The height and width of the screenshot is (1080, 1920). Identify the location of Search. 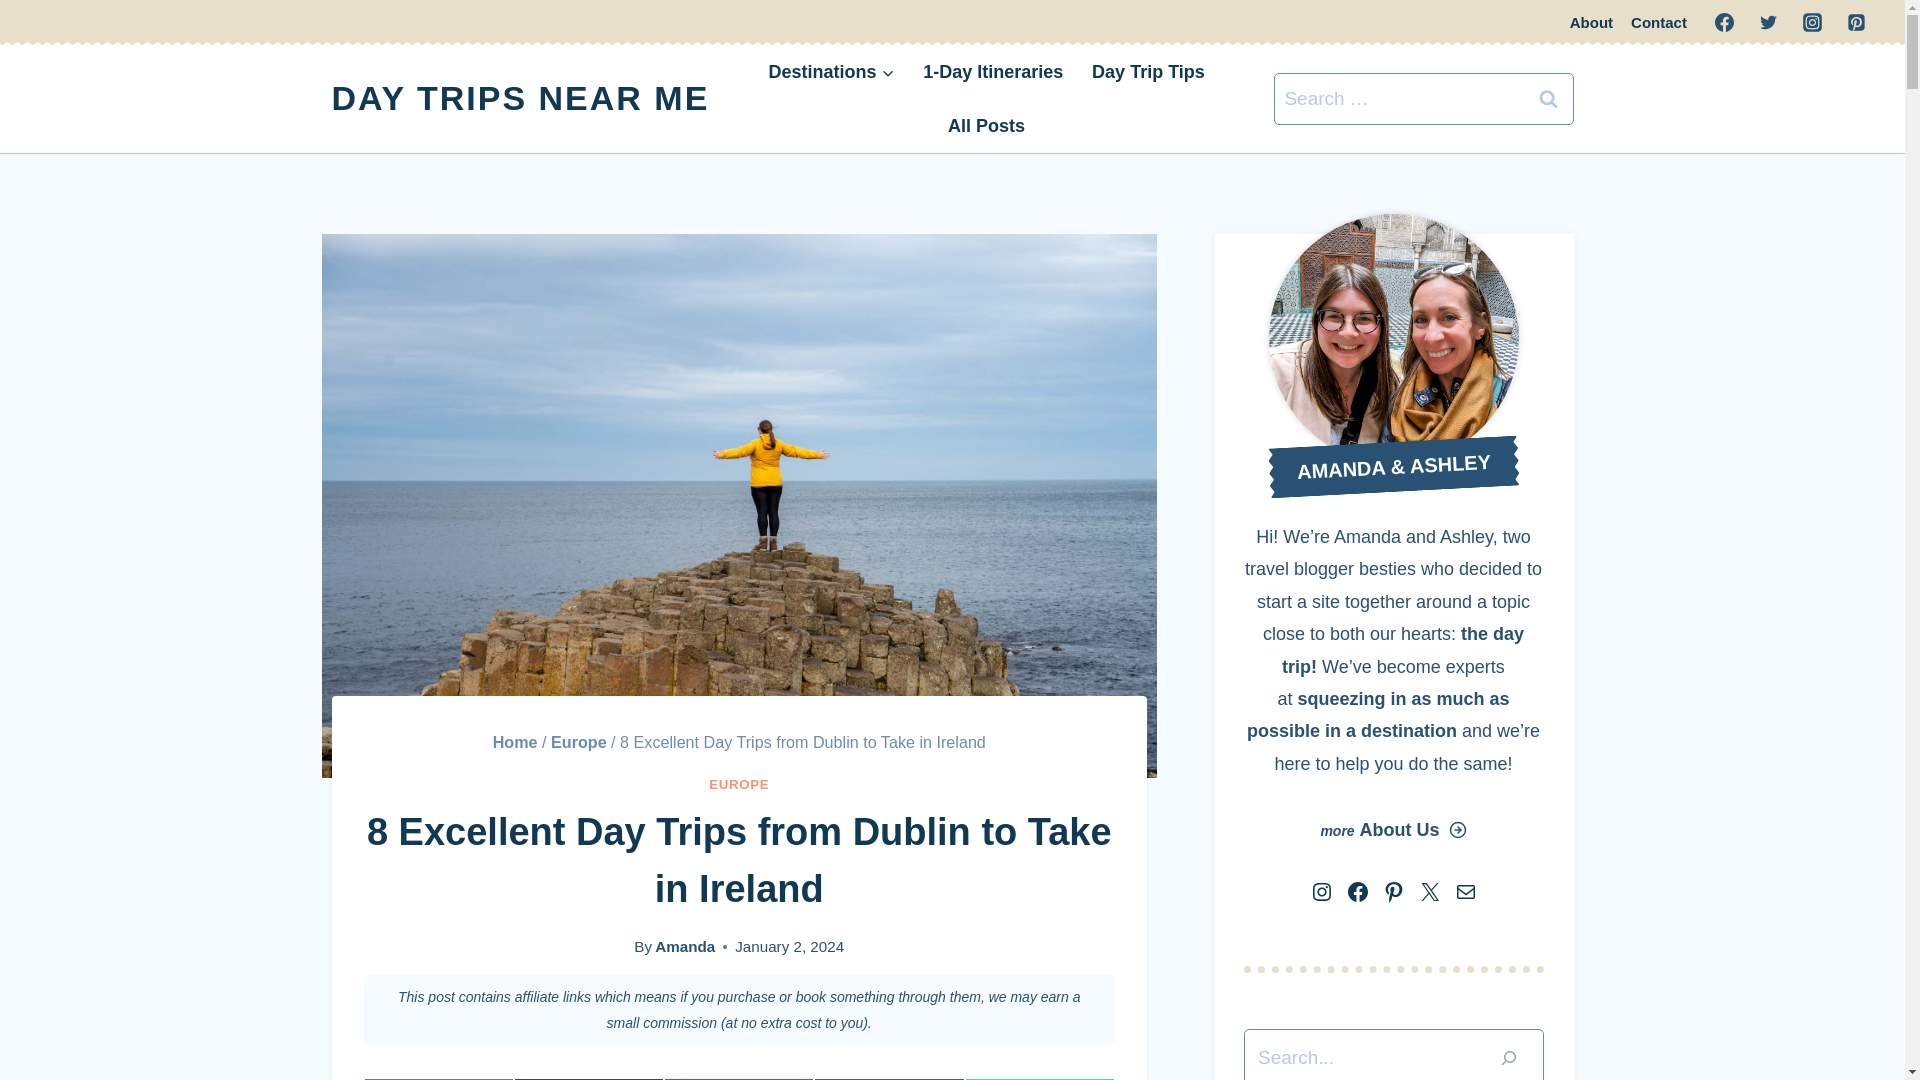
(439, 1078).